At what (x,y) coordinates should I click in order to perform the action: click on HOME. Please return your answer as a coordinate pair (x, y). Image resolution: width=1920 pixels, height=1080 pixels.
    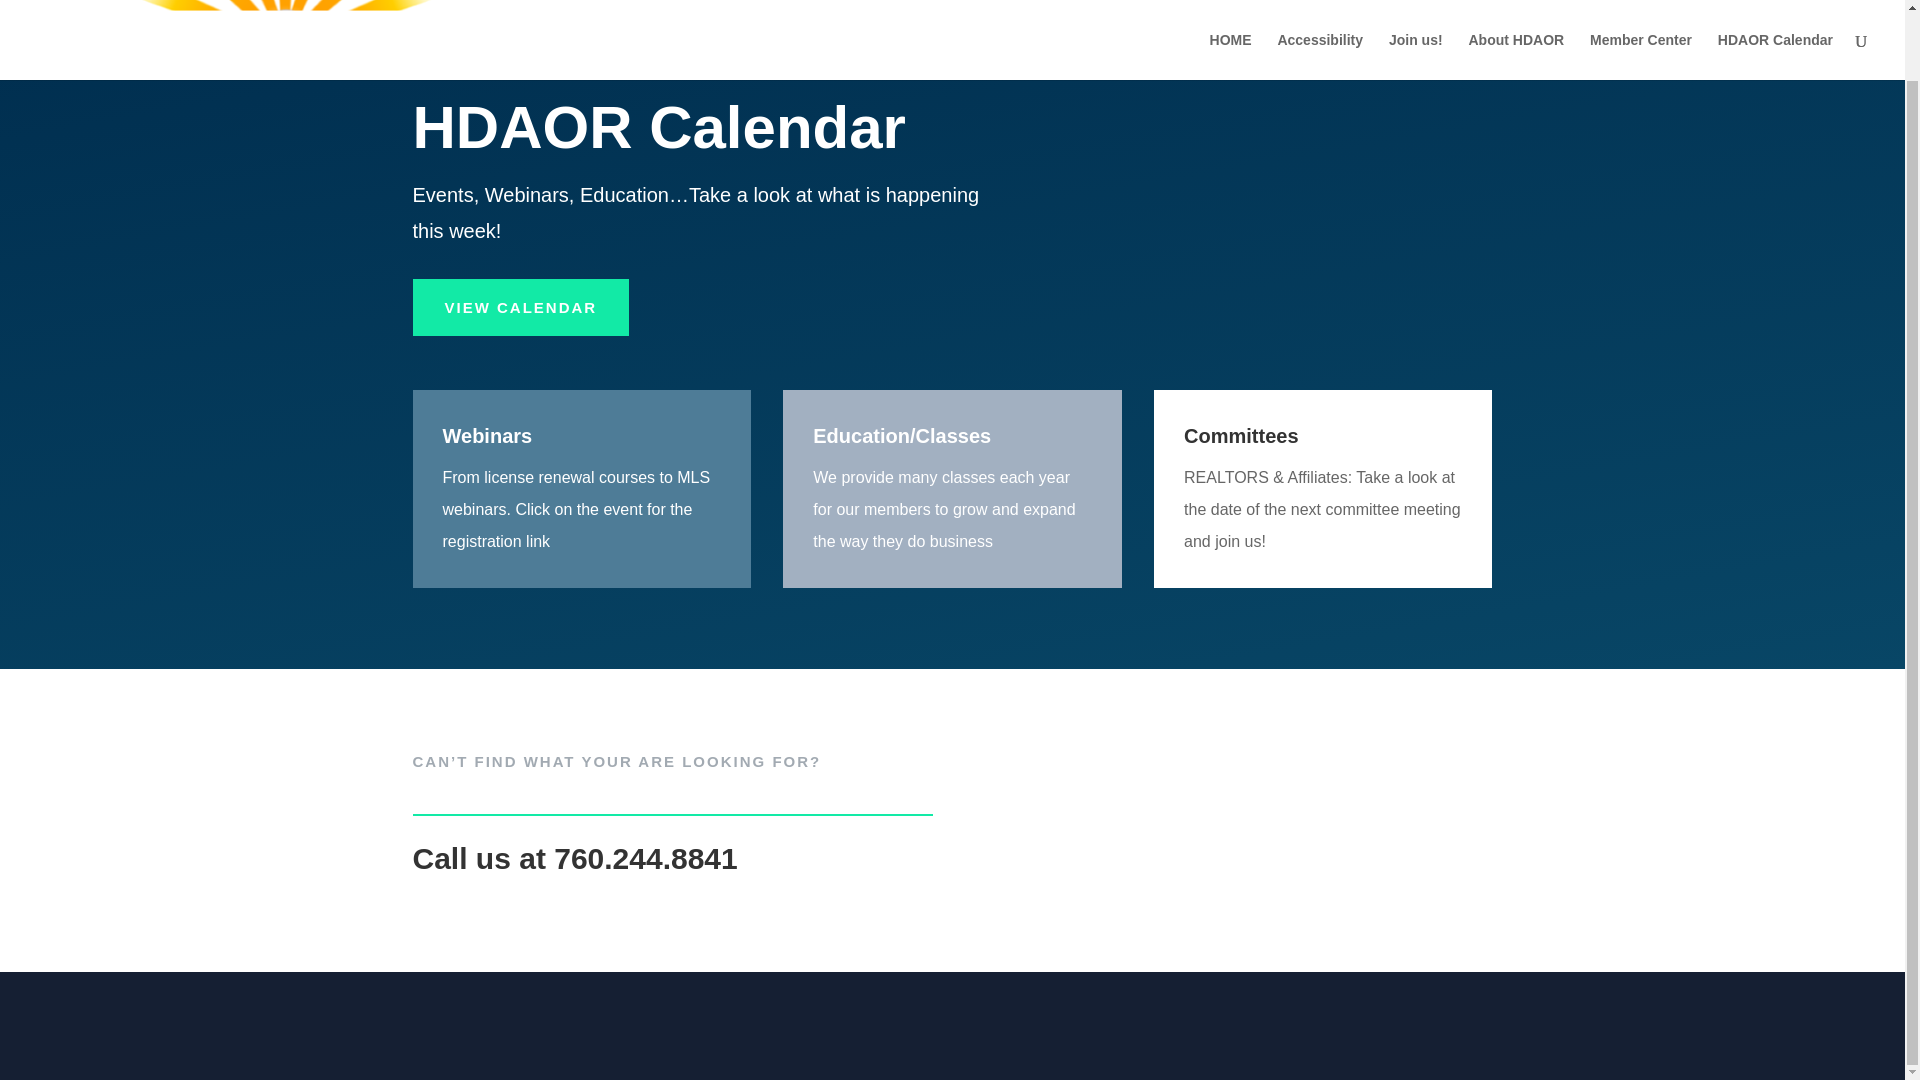
    Looking at the image, I should click on (1230, 4).